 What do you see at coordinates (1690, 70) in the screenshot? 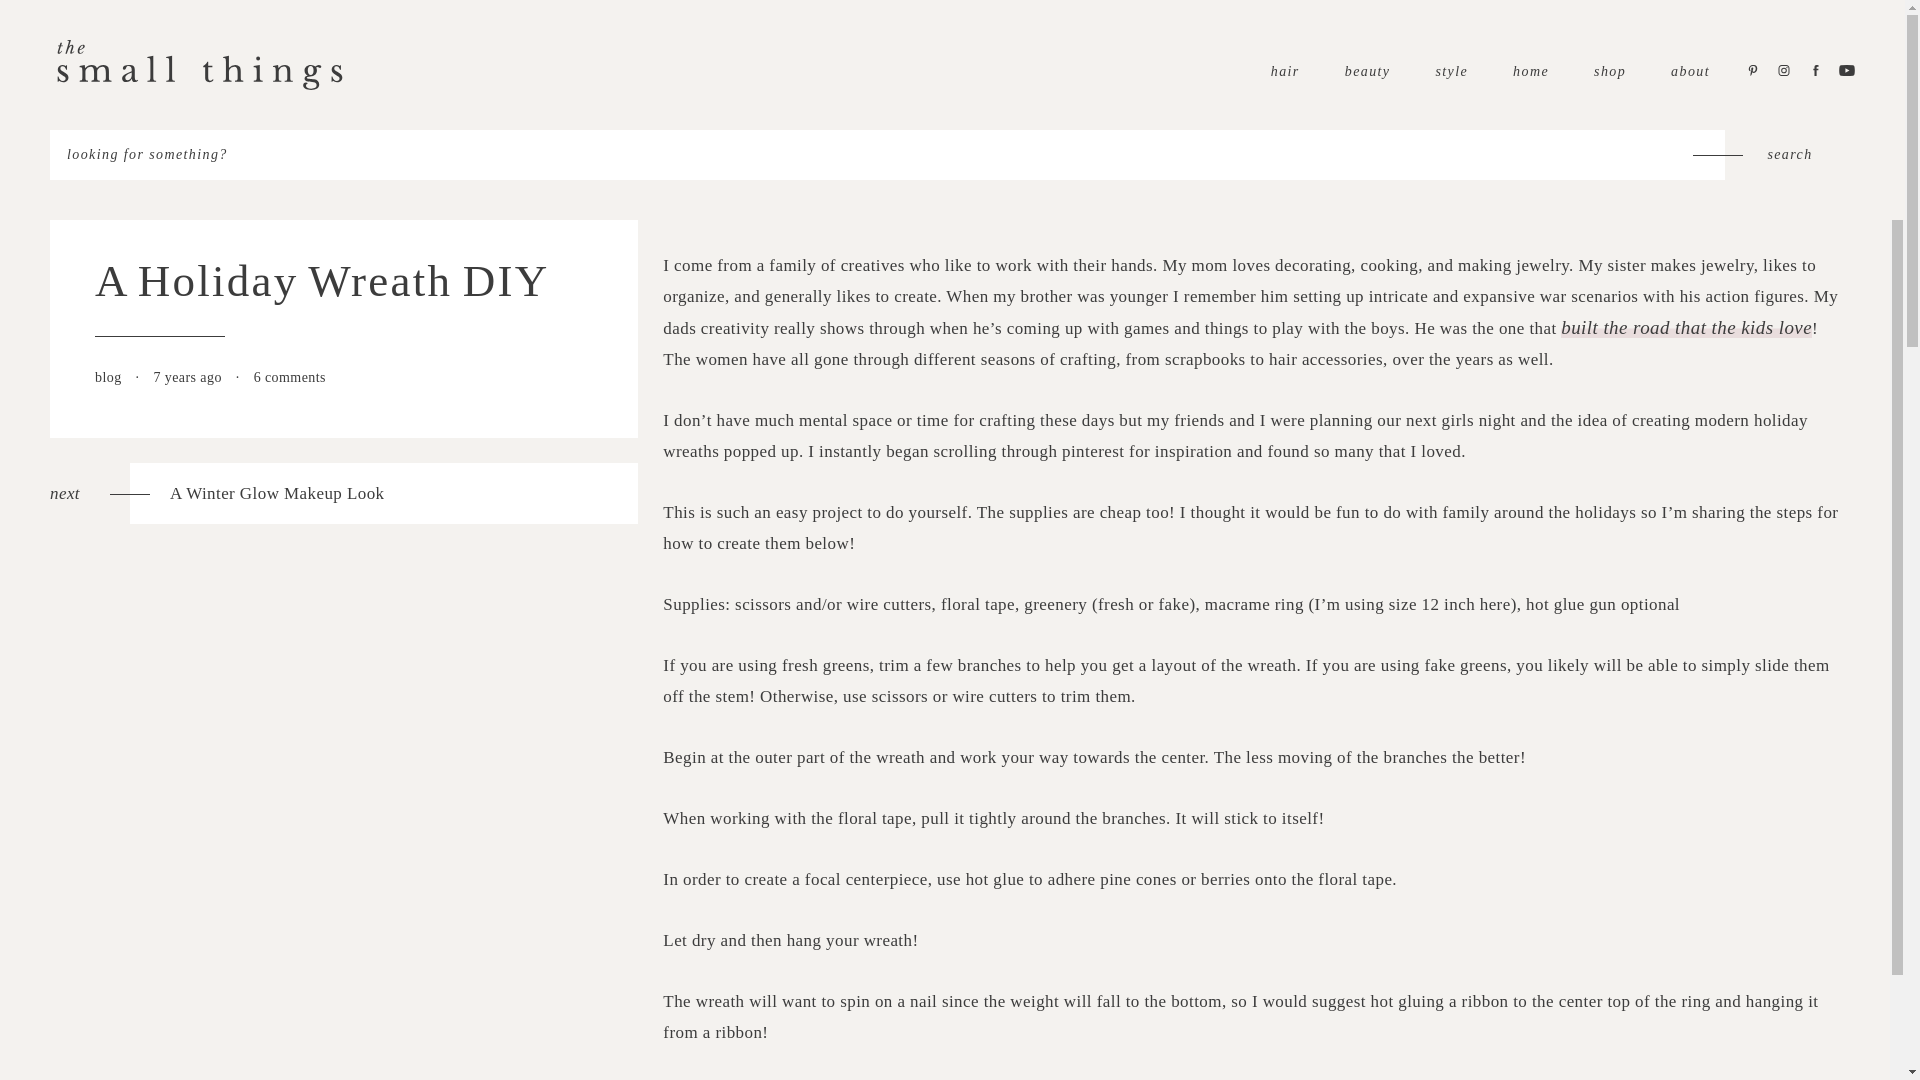
I see `search` at bounding box center [1690, 70].